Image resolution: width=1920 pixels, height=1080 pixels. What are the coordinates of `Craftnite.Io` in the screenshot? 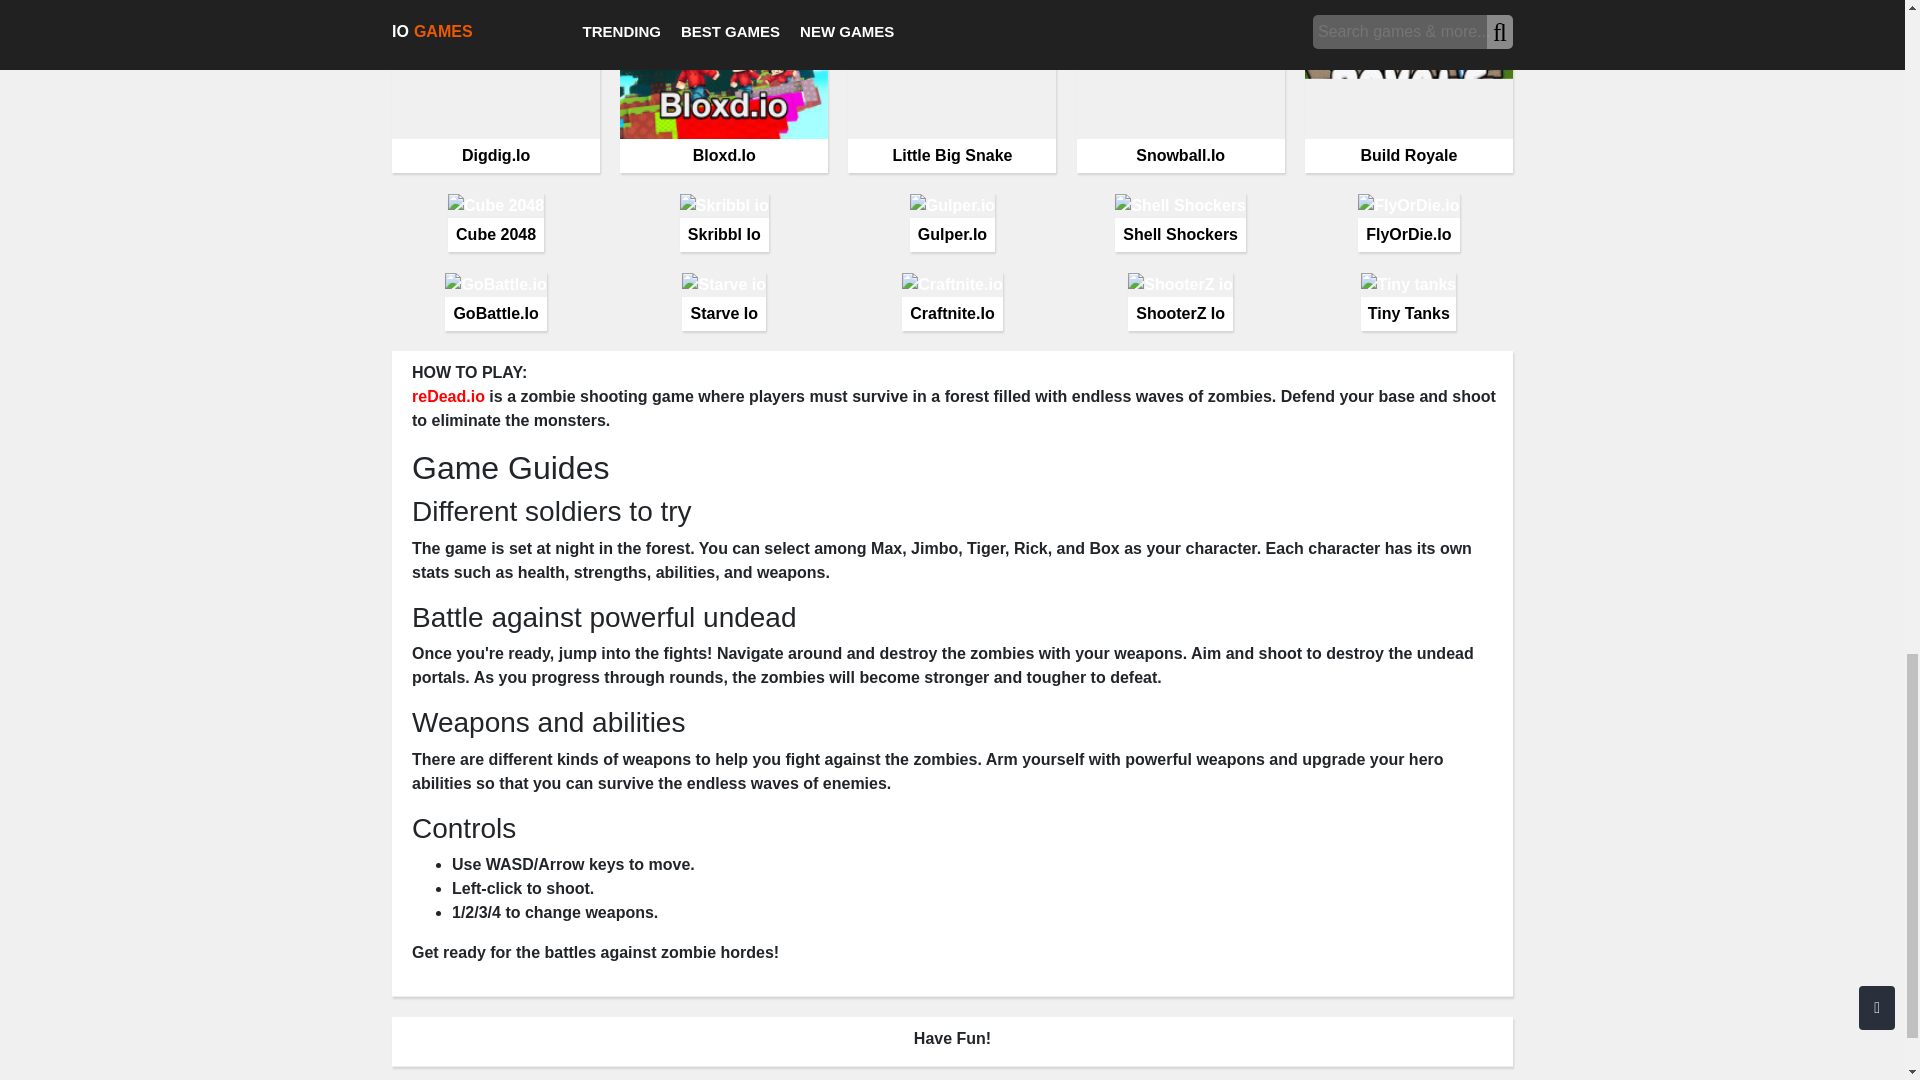 It's located at (952, 301).